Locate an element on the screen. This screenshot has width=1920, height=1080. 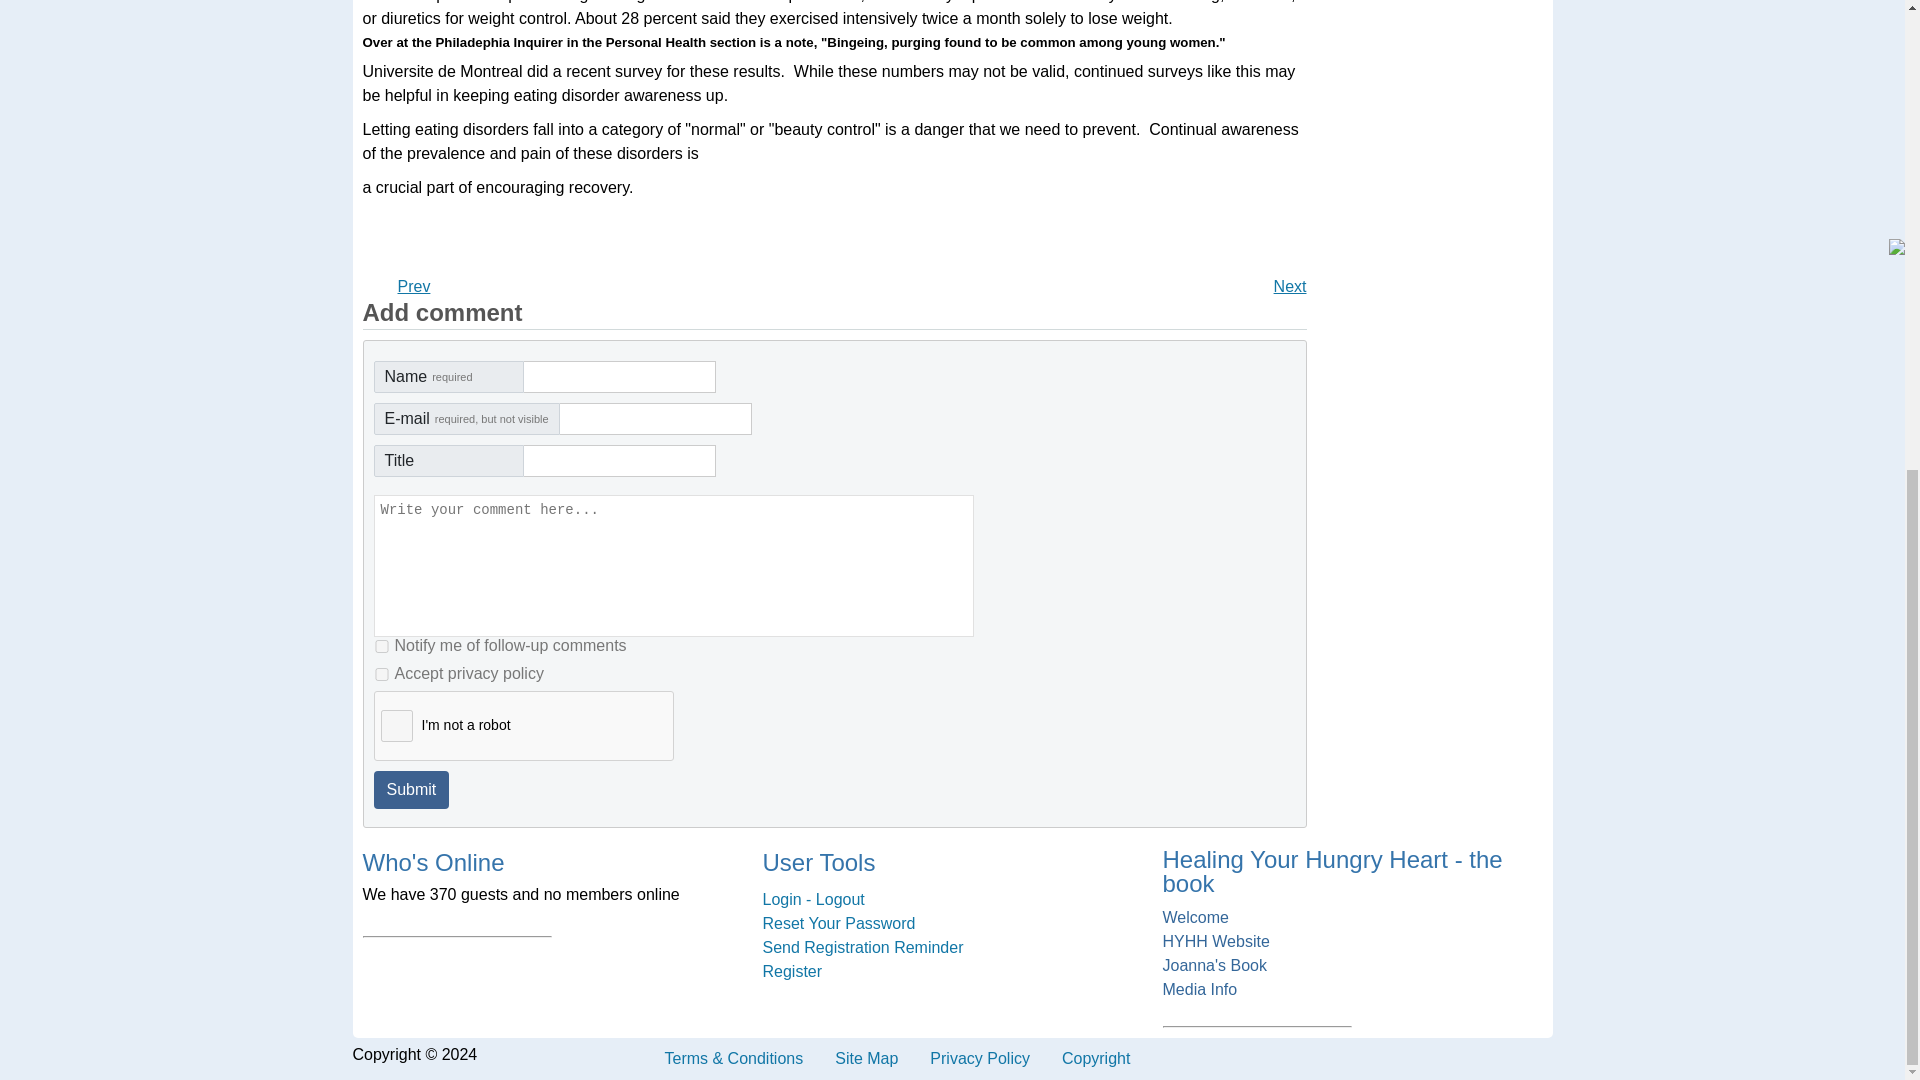
Register is located at coordinates (952, 972).